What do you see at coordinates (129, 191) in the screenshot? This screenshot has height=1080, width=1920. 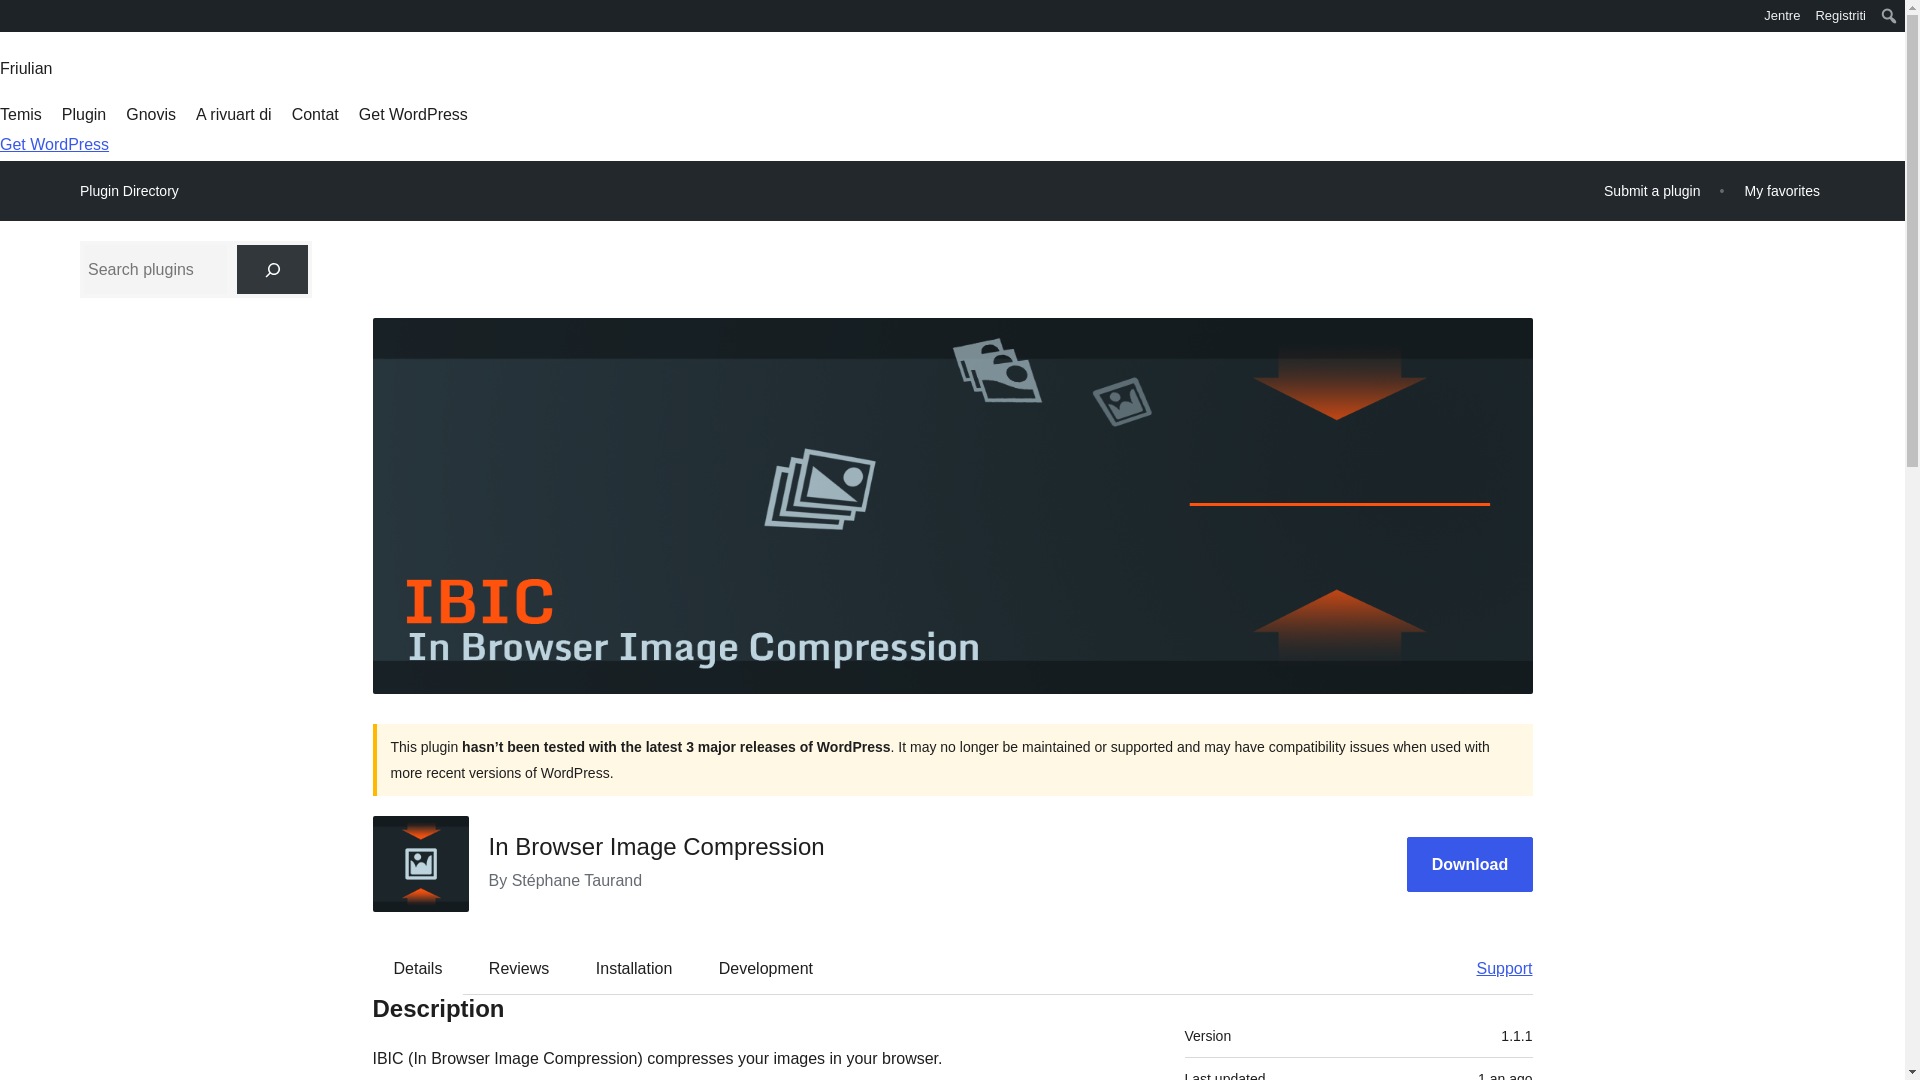 I see `Plugin Directory` at bounding box center [129, 191].